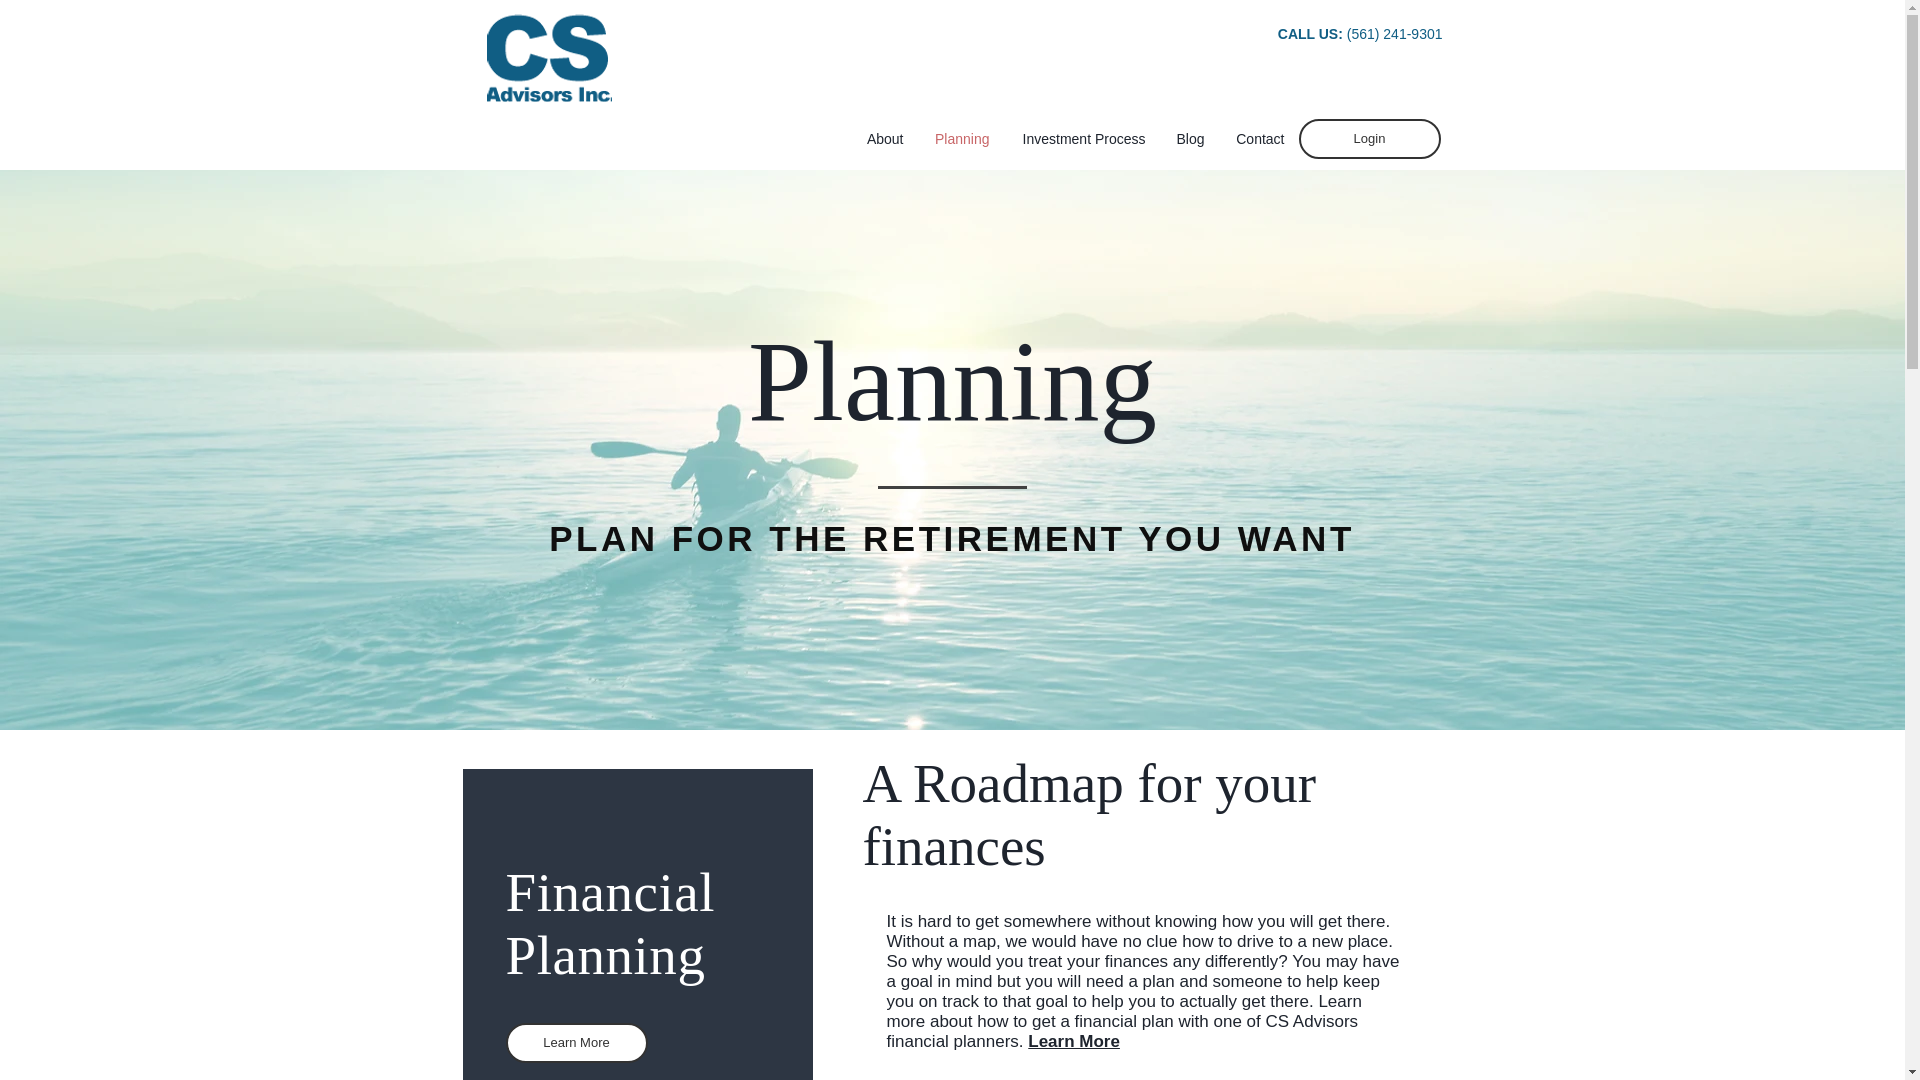 The height and width of the screenshot is (1080, 1920). I want to click on About, so click(884, 139).